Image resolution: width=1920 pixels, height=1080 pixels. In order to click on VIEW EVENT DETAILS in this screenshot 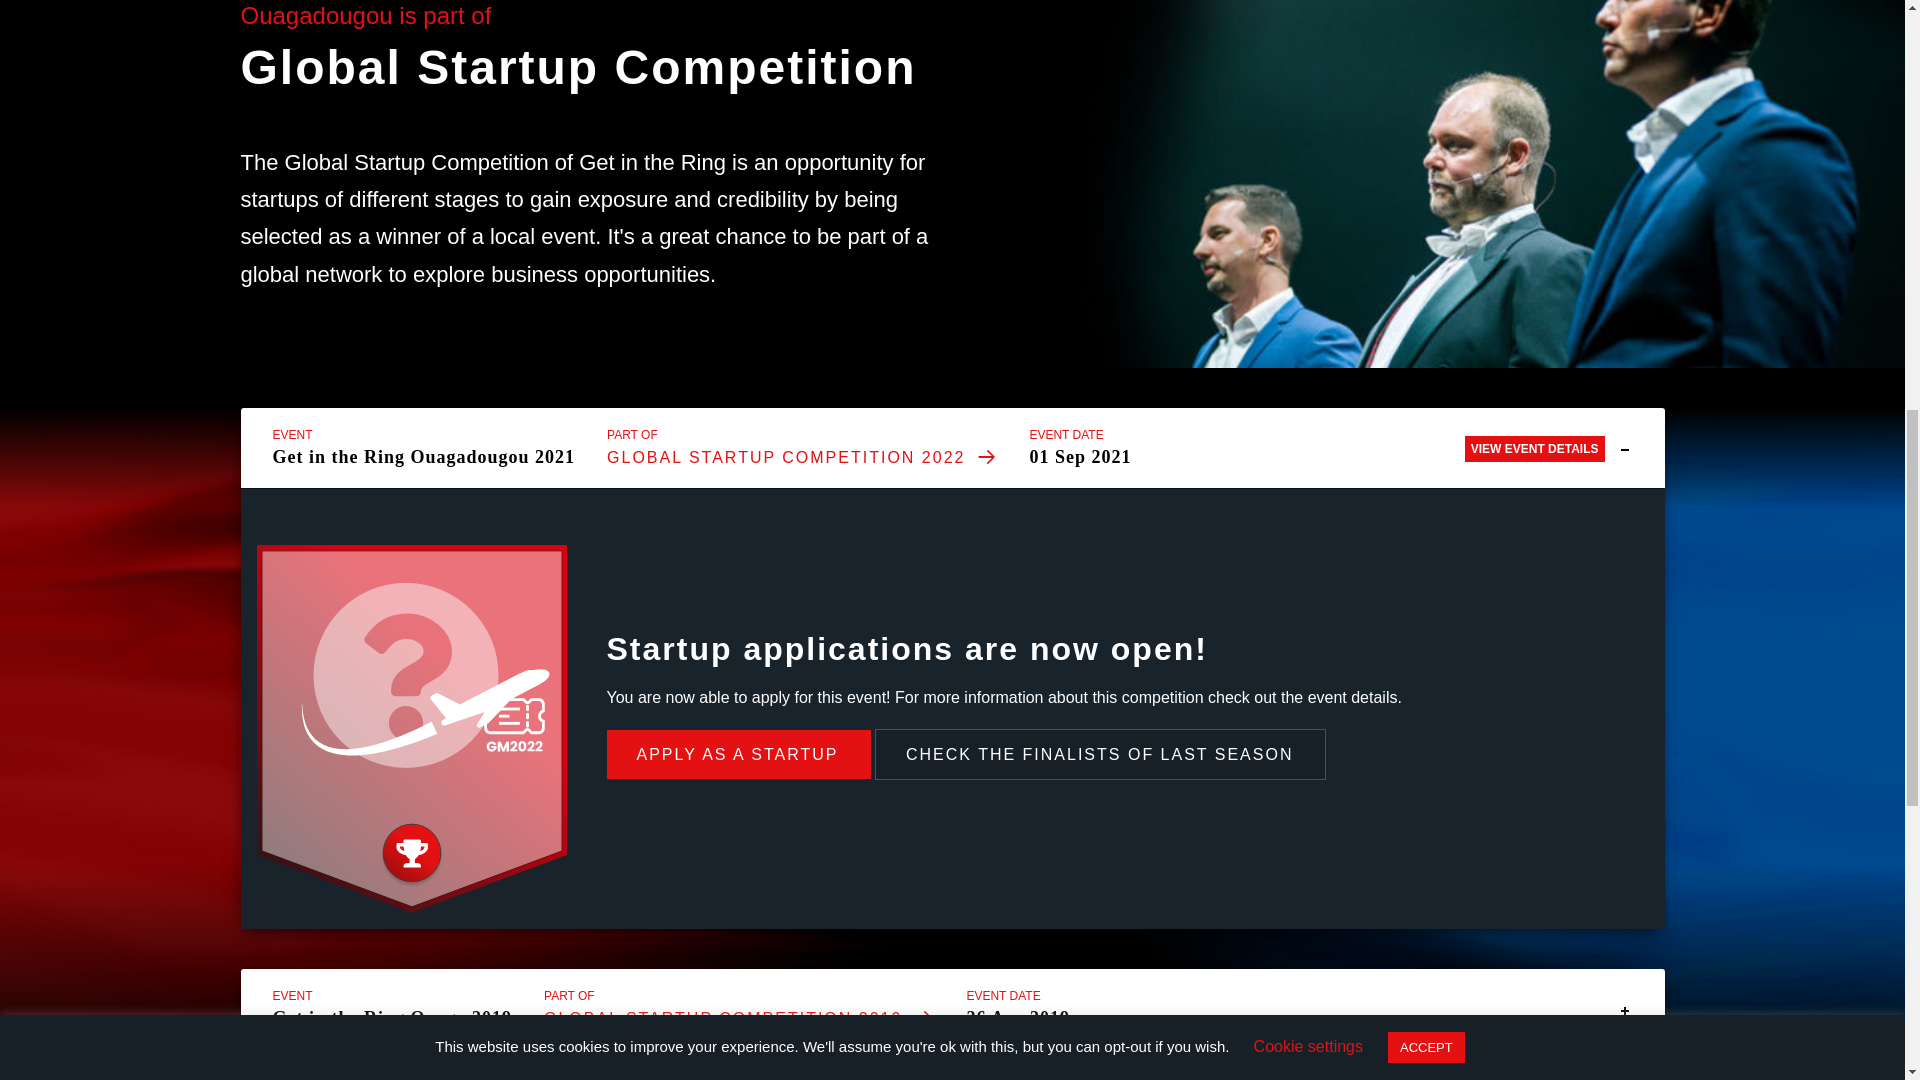, I will do `click(1534, 449)`.